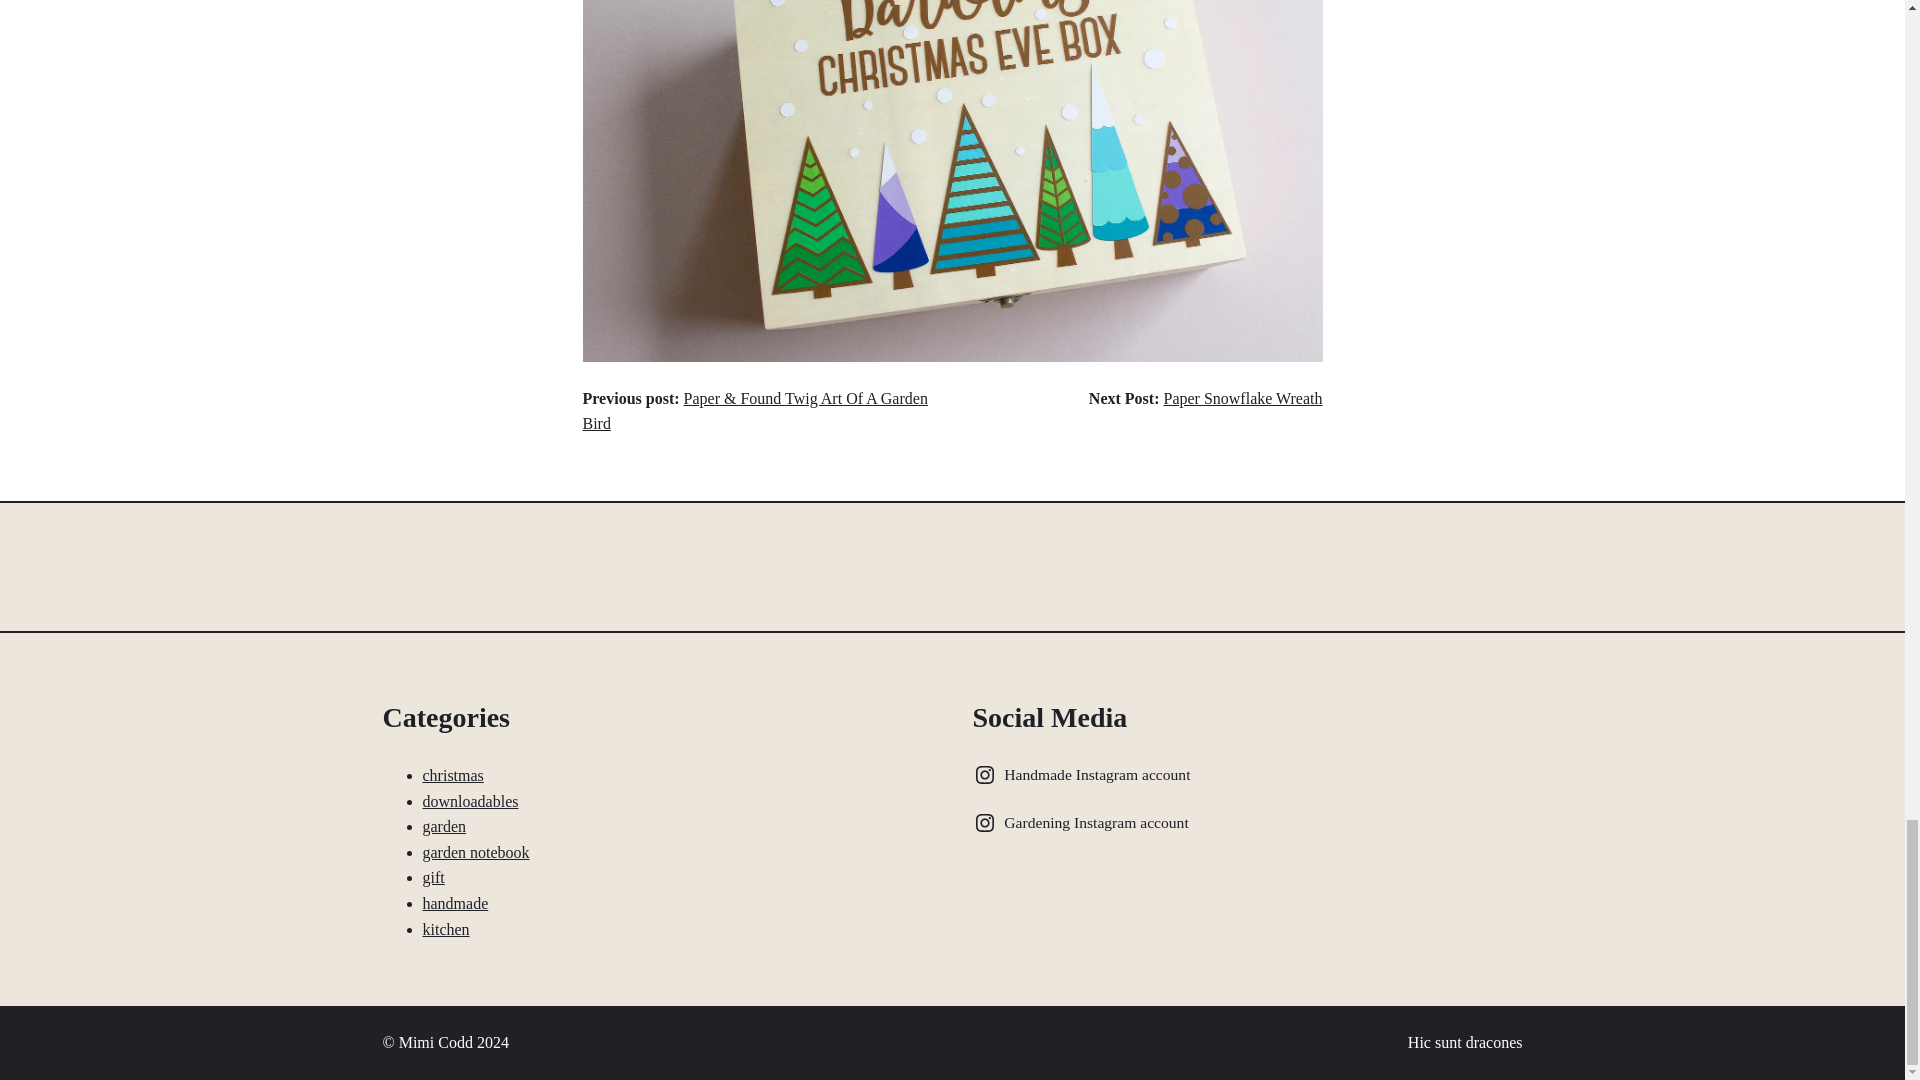  What do you see at coordinates (432, 877) in the screenshot?
I see `gift` at bounding box center [432, 877].